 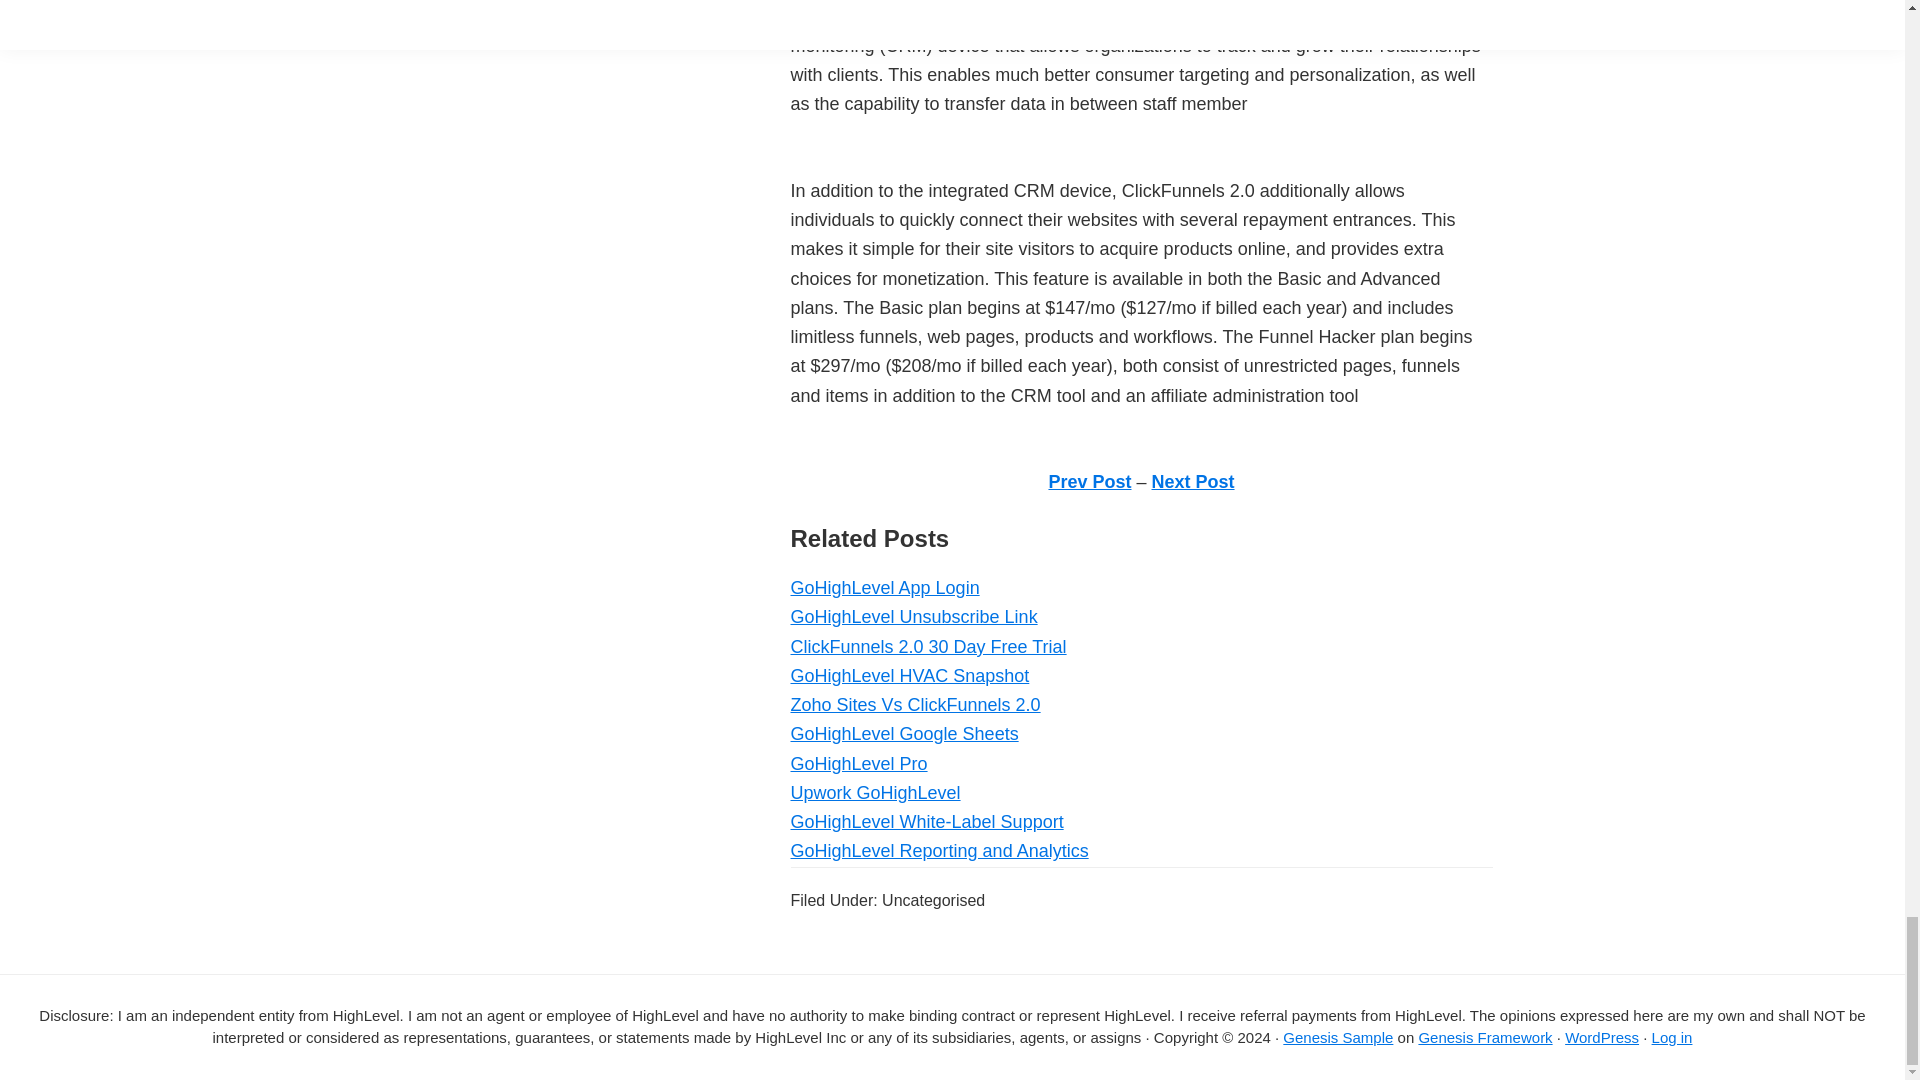 What do you see at coordinates (938, 850) in the screenshot?
I see `GoHighLevel Reporting and Analytics` at bounding box center [938, 850].